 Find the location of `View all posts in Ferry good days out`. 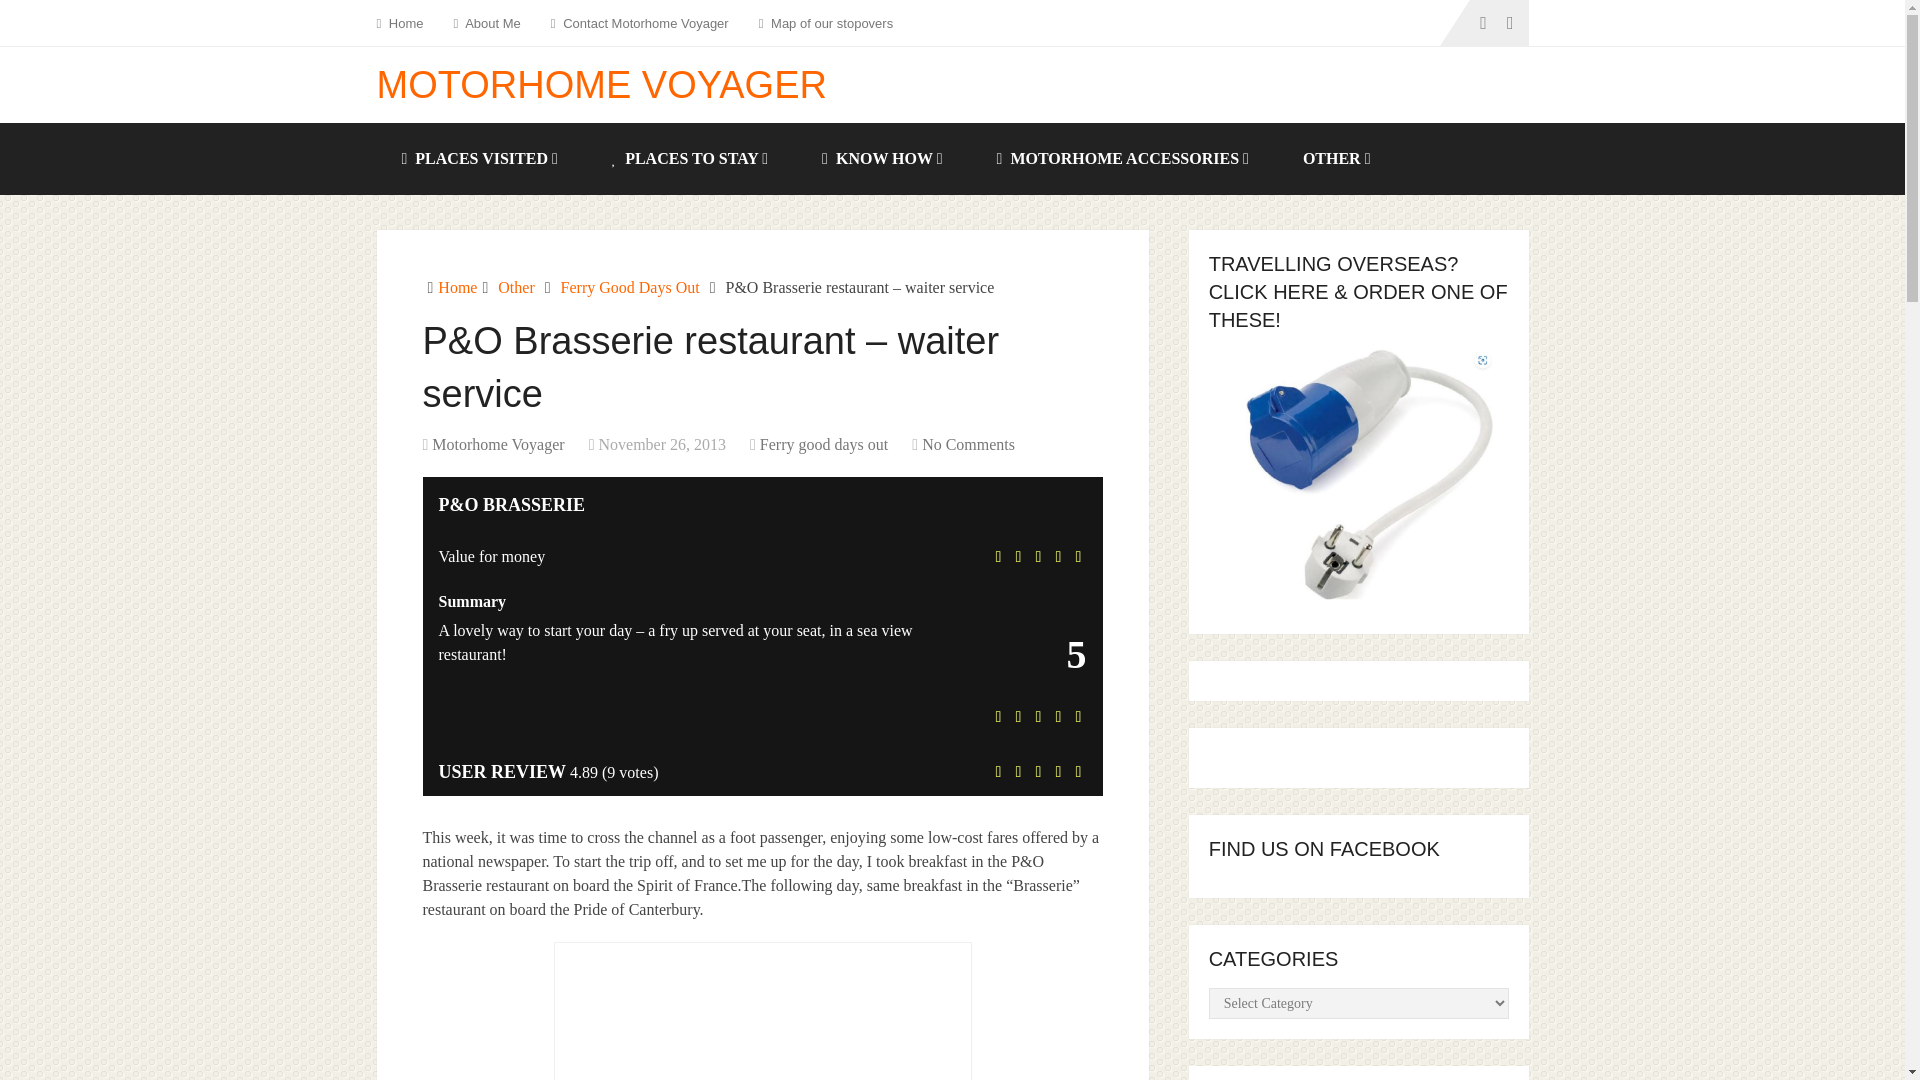

View all posts in Ferry good days out is located at coordinates (824, 444).